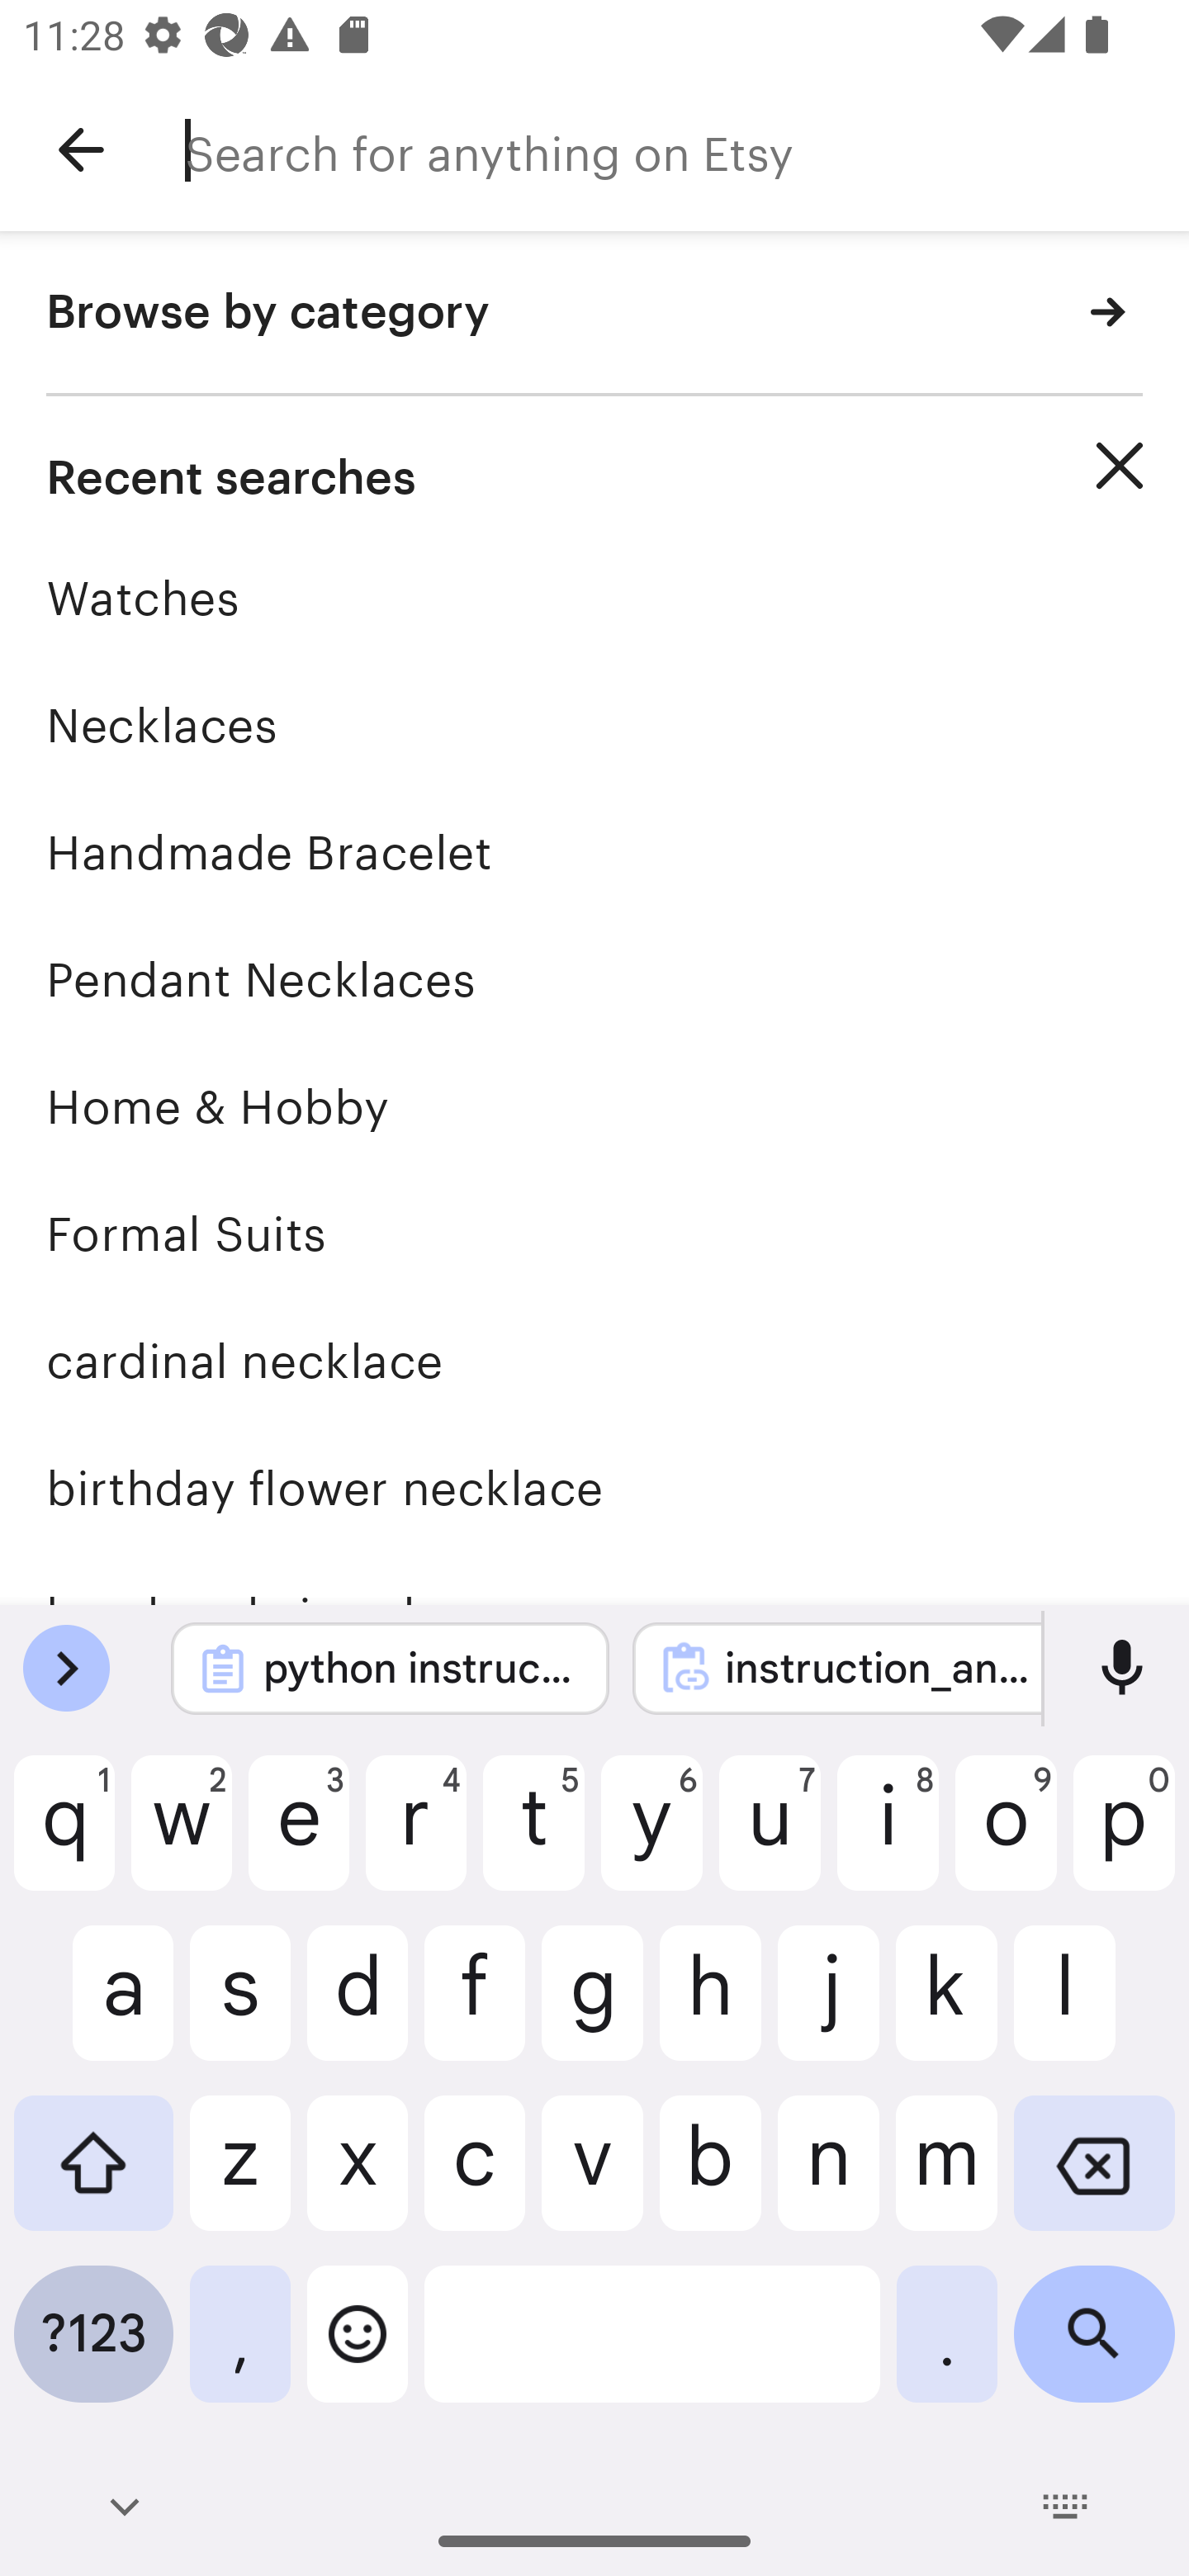 The image size is (1189, 2576). I want to click on Navigate up, so click(81, 150).